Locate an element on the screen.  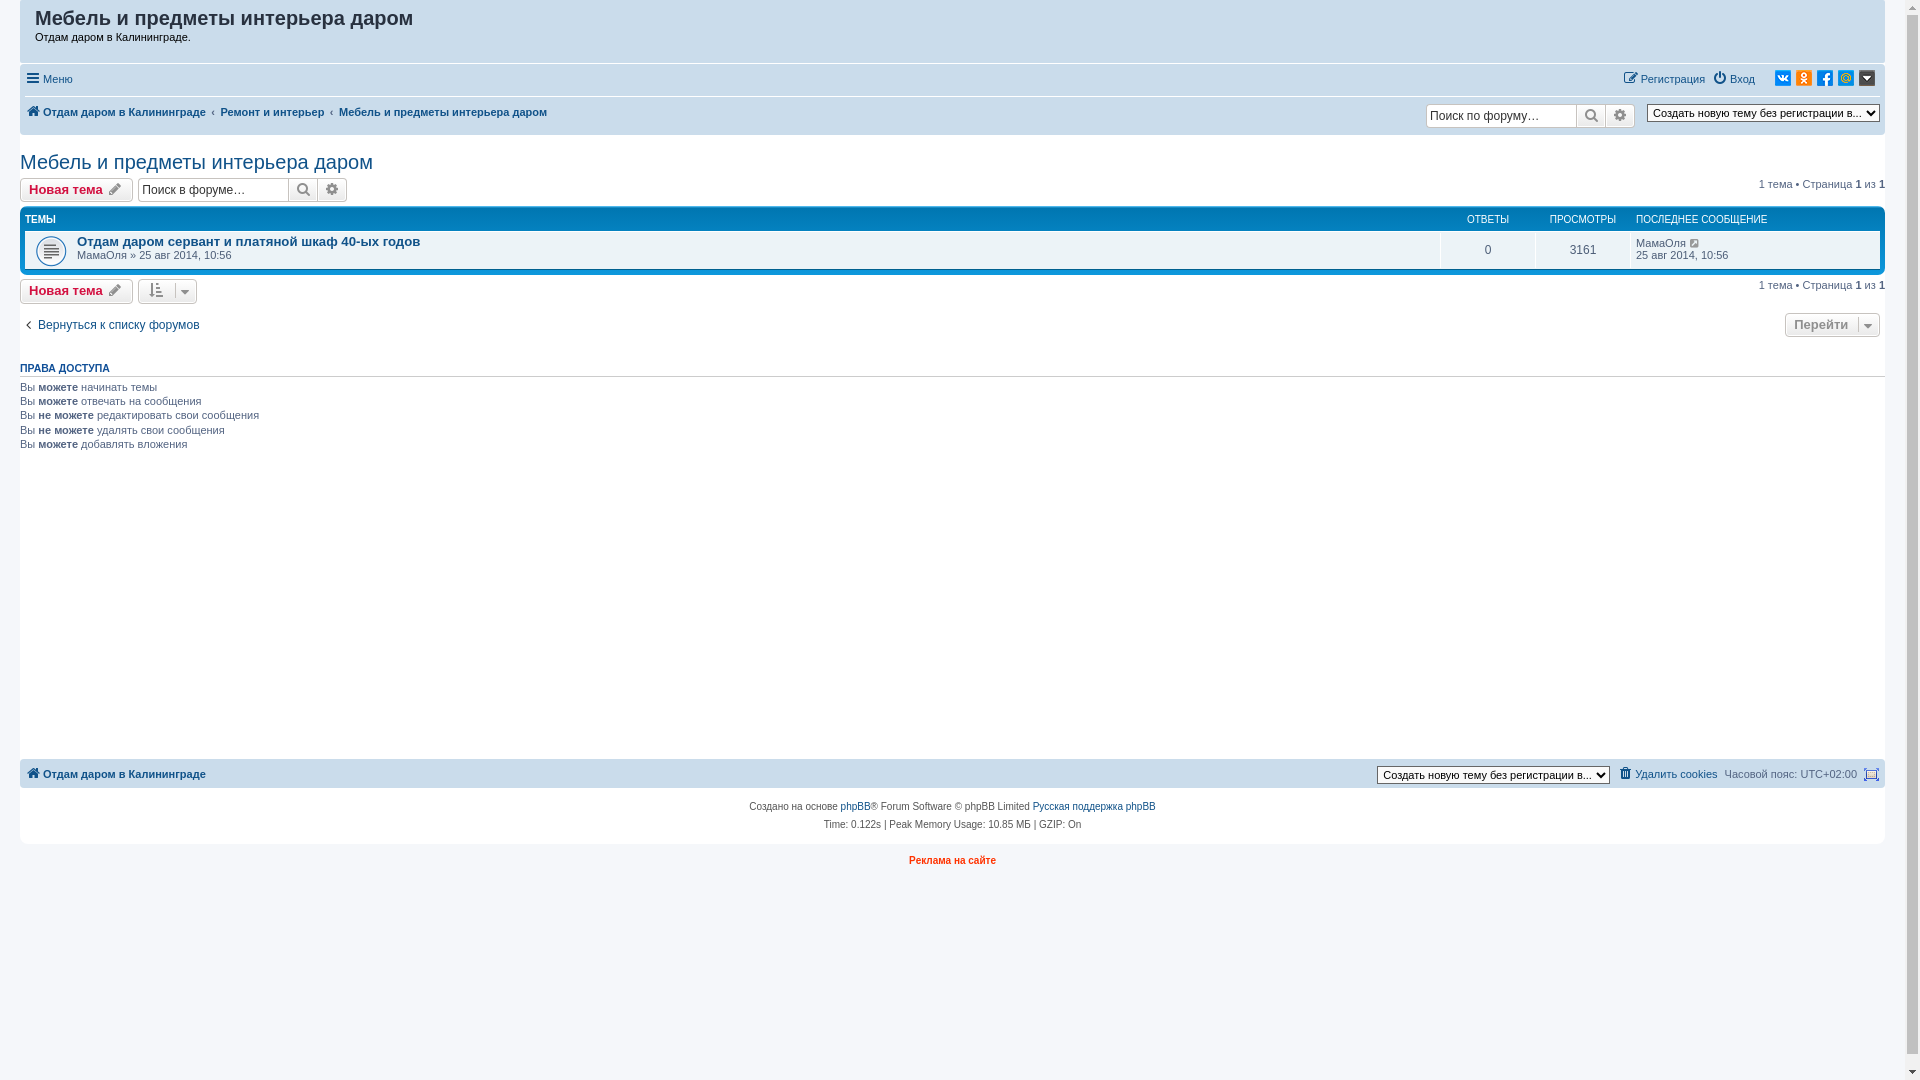
VK is located at coordinates (1783, 78).